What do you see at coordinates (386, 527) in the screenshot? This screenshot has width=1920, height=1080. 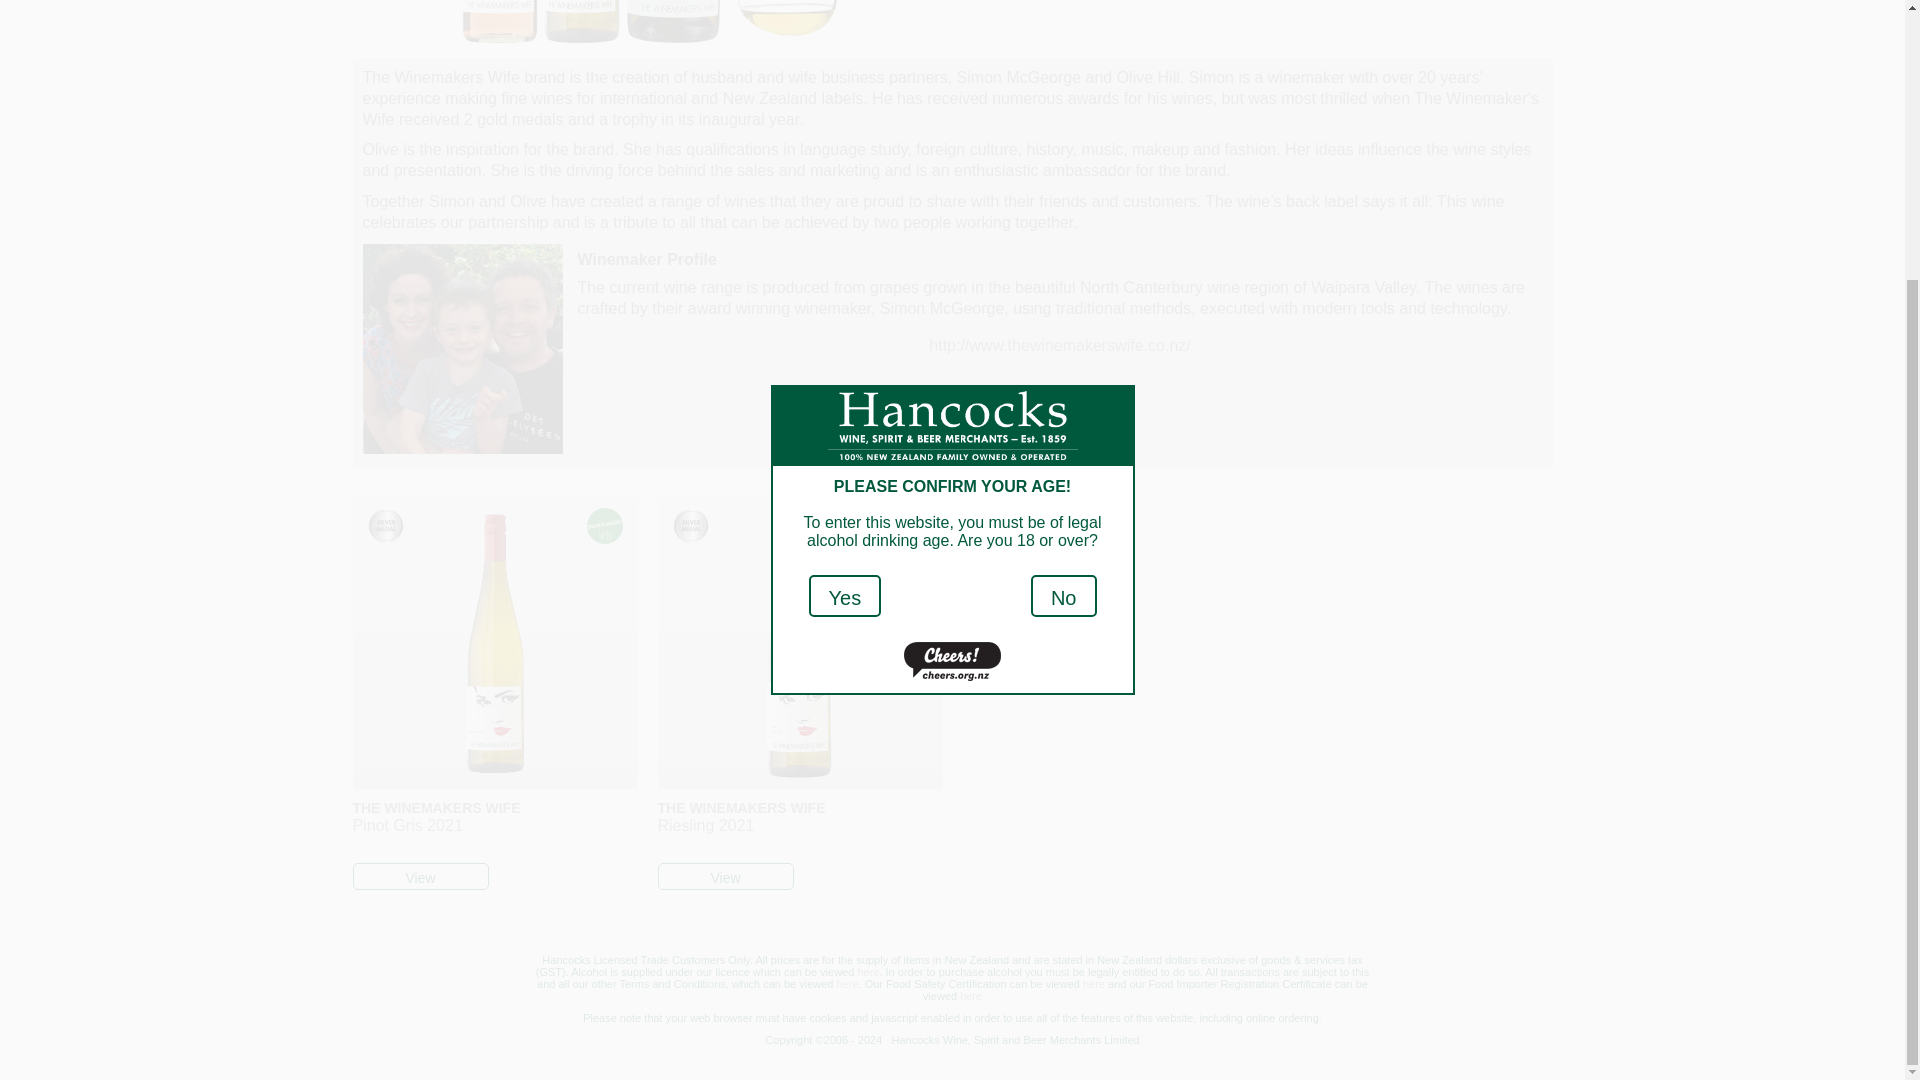 I see `NZ Int Wine Show 2020` at bounding box center [386, 527].